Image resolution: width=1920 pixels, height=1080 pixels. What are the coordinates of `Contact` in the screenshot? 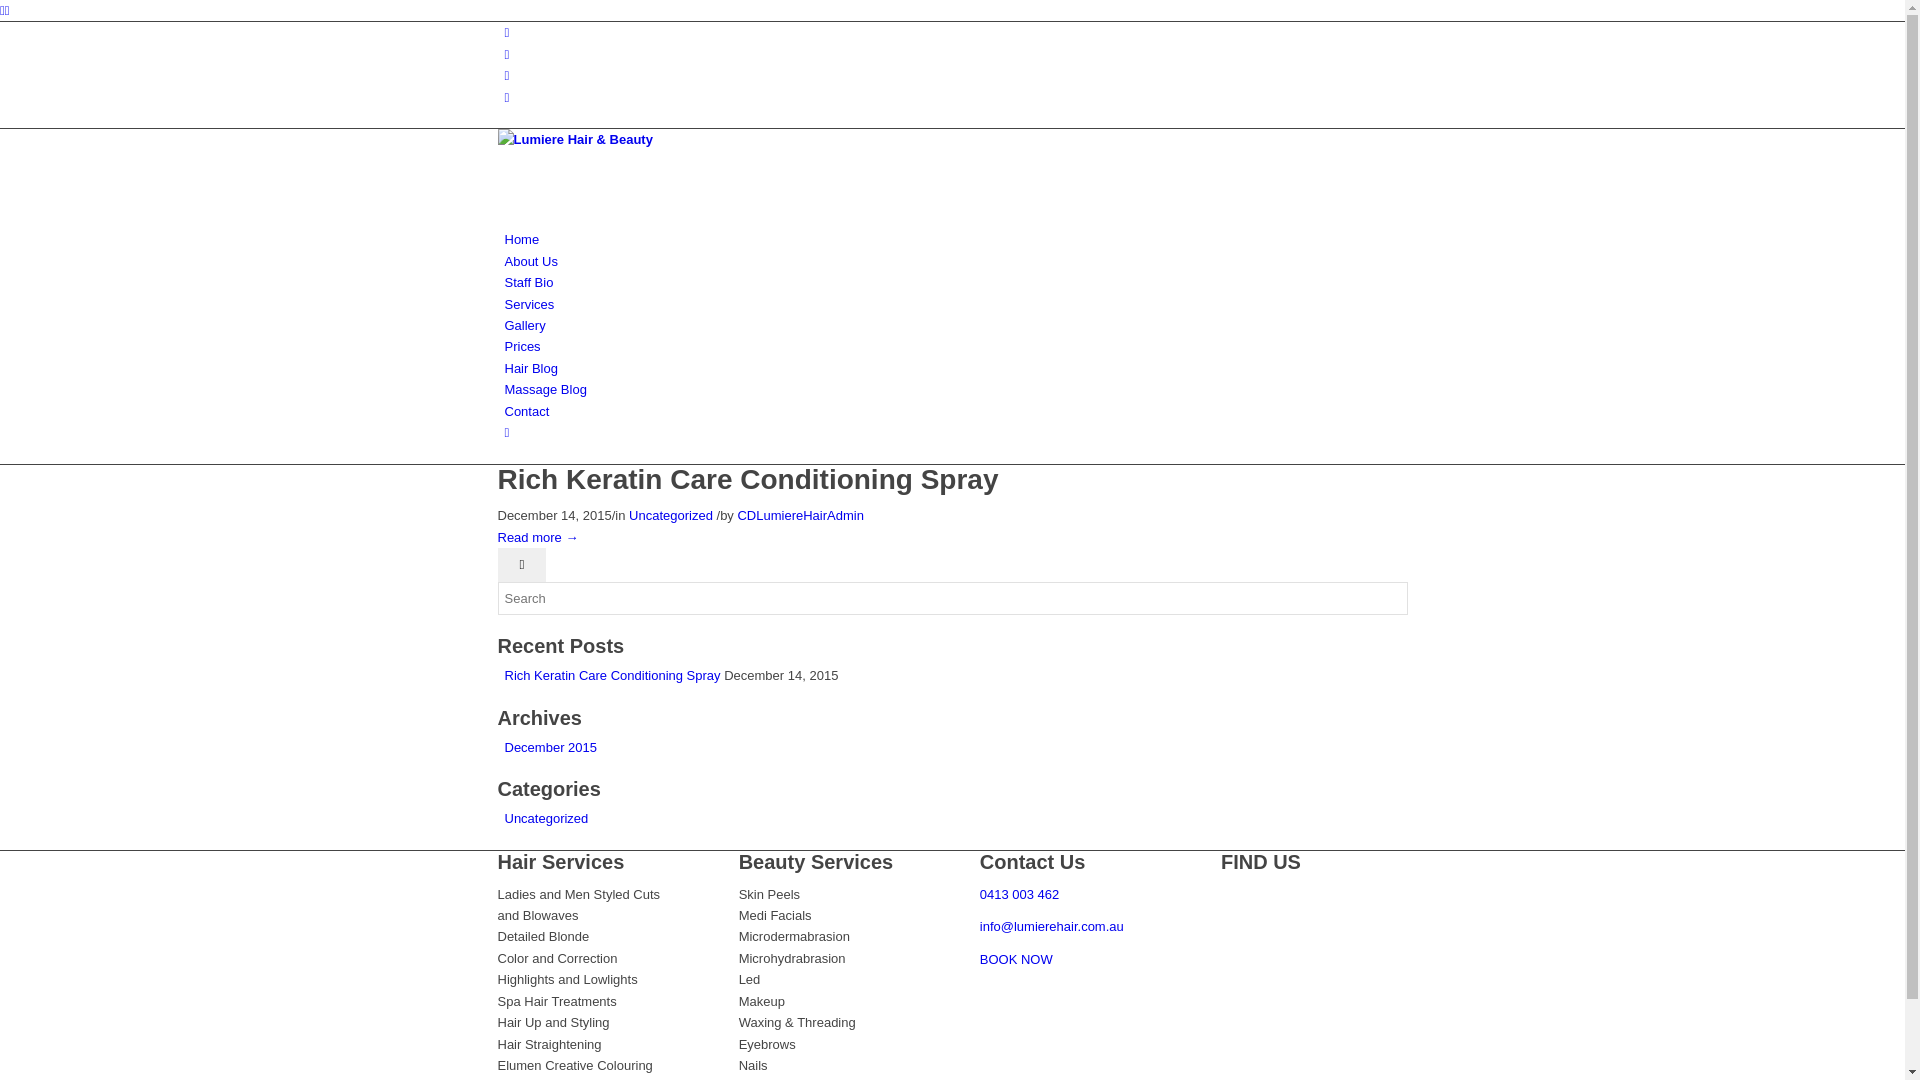 It's located at (526, 412).